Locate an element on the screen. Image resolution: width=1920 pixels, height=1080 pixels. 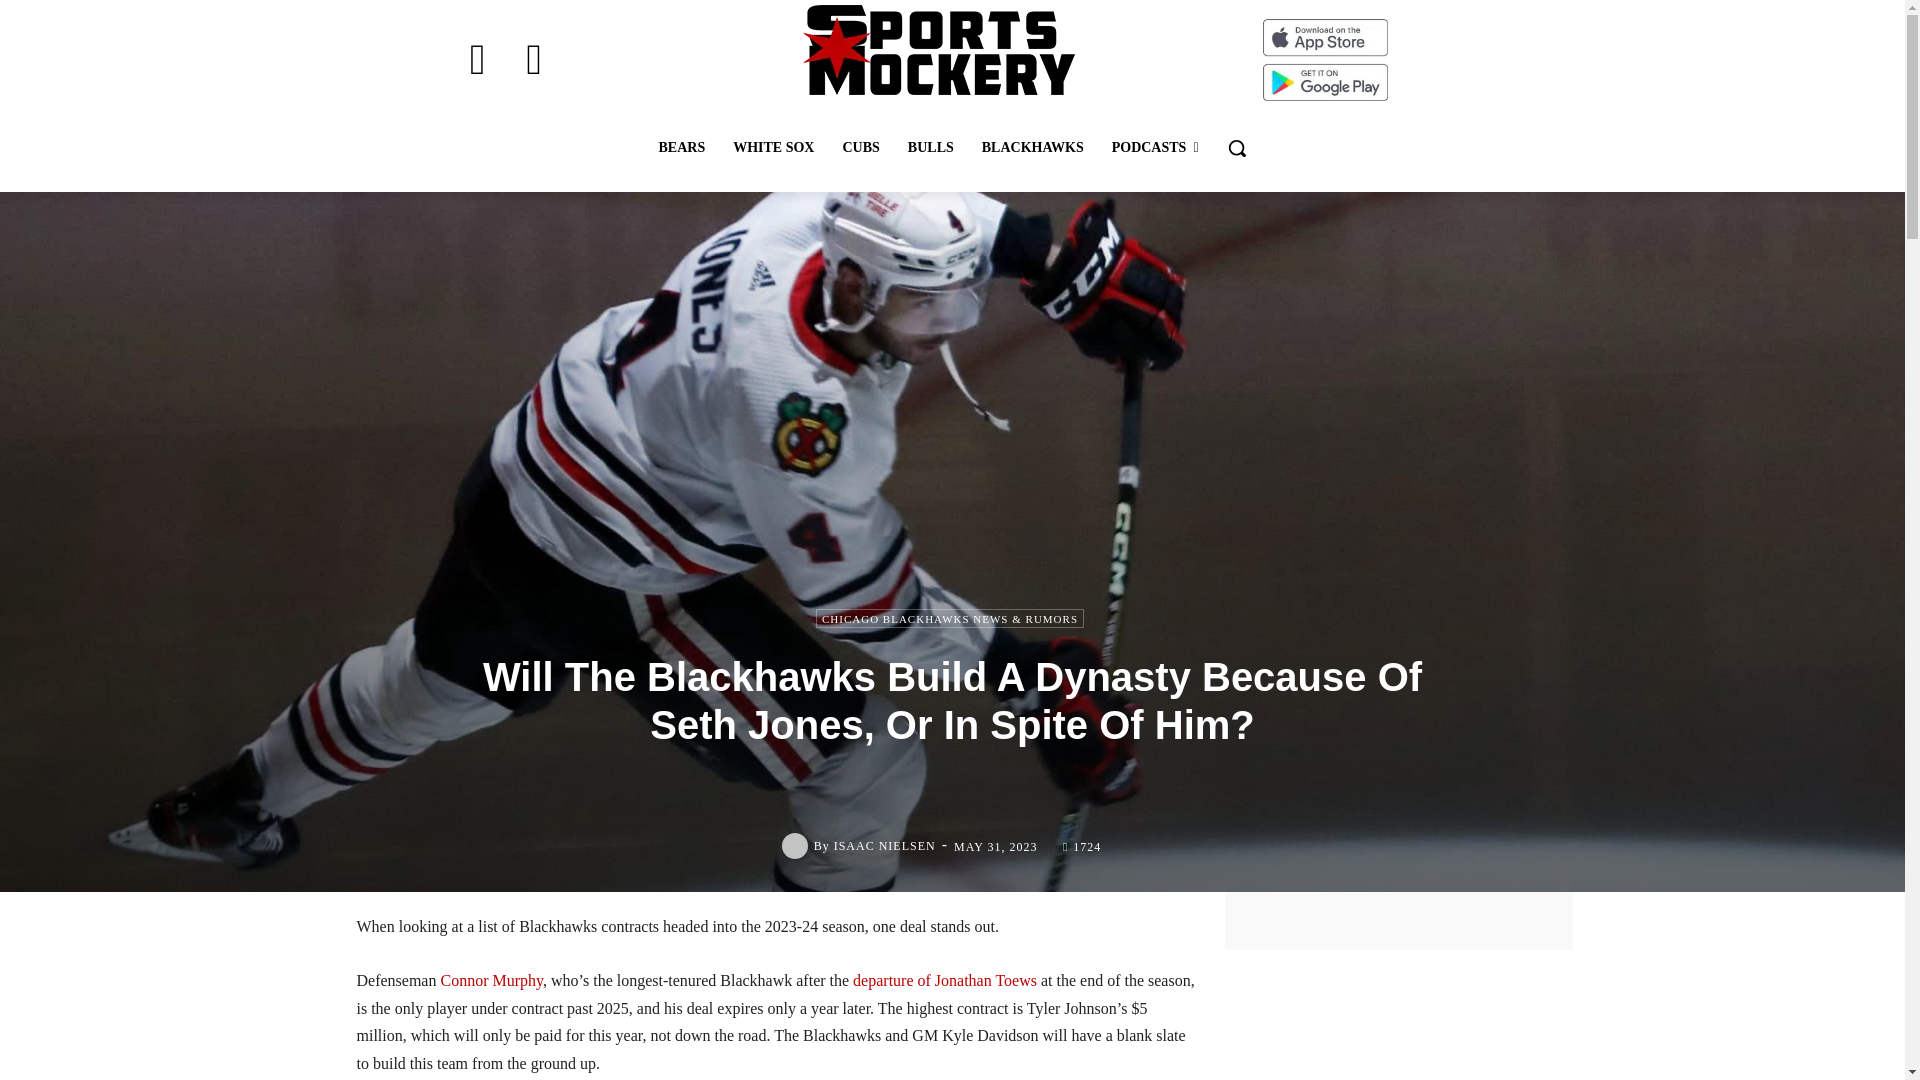
Facebook is located at coordinates (477, 60).